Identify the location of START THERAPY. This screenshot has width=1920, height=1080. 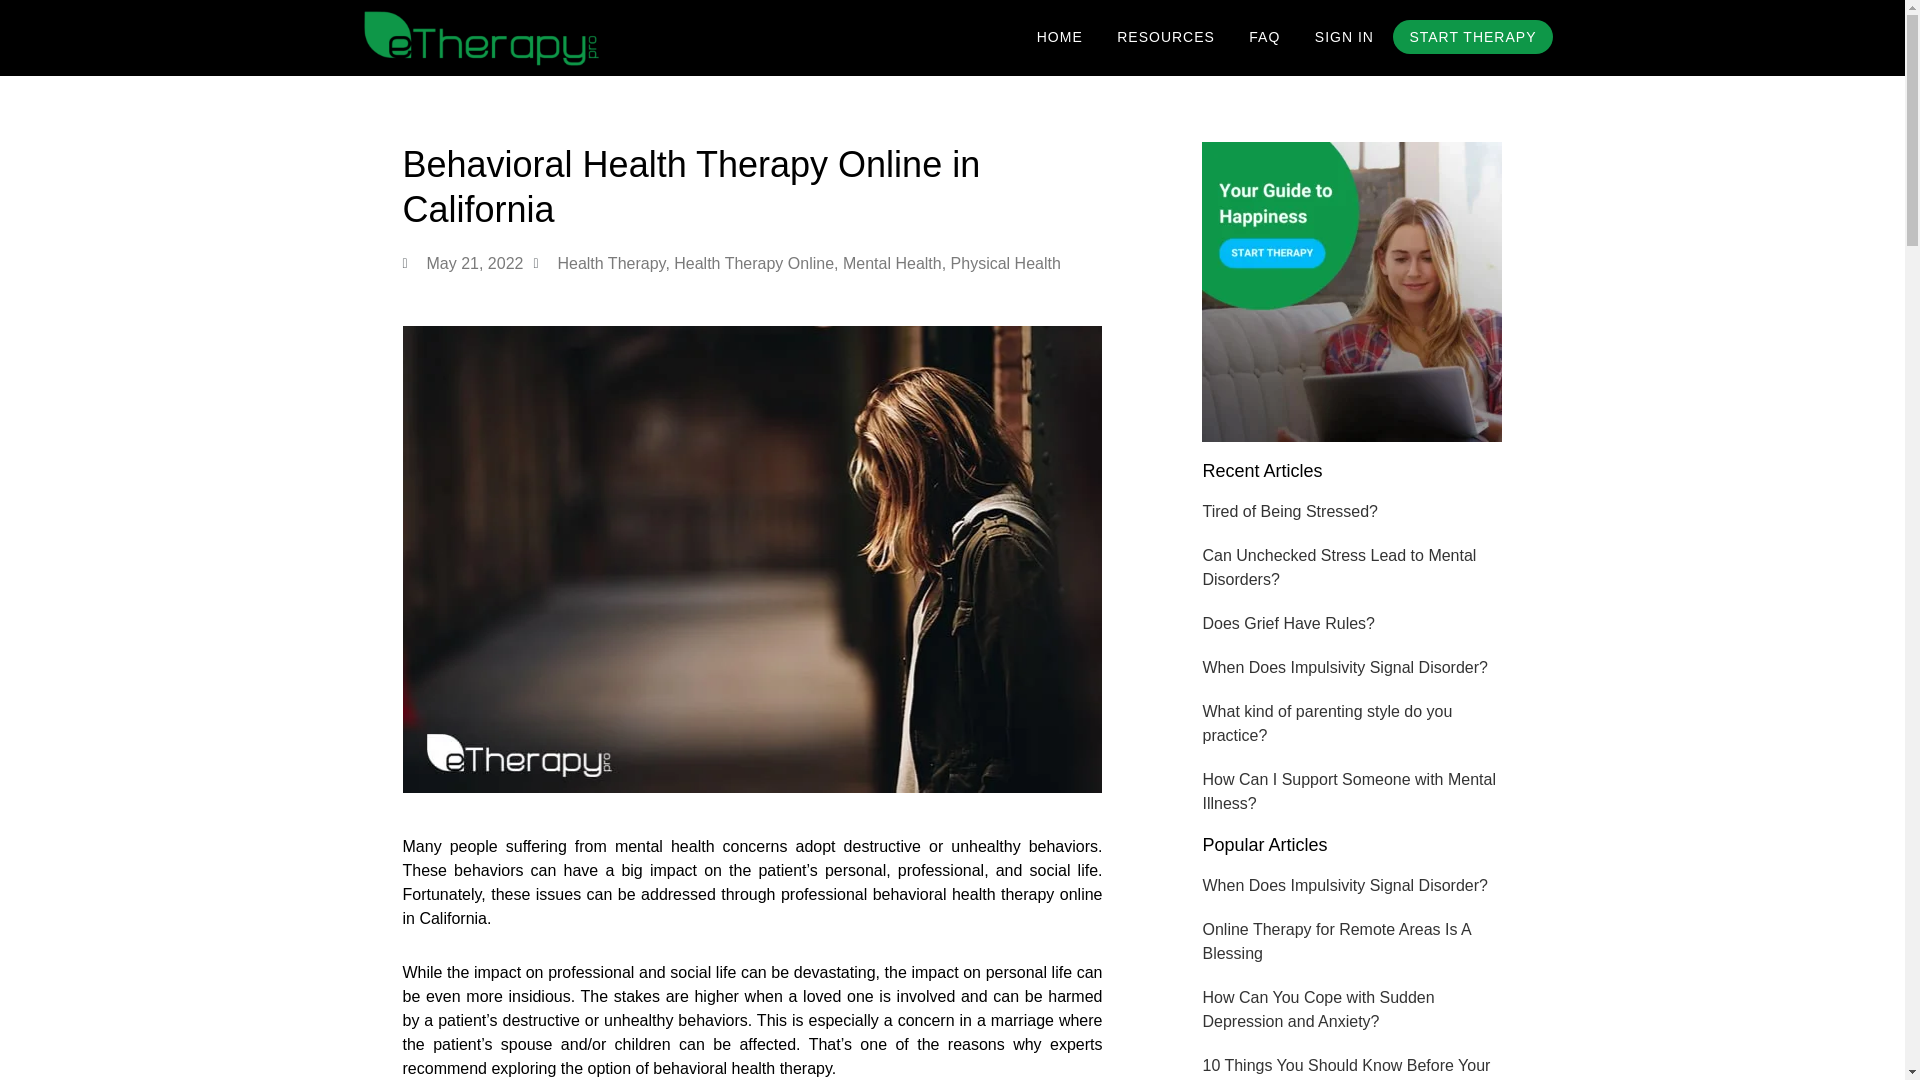
(1472, 37).